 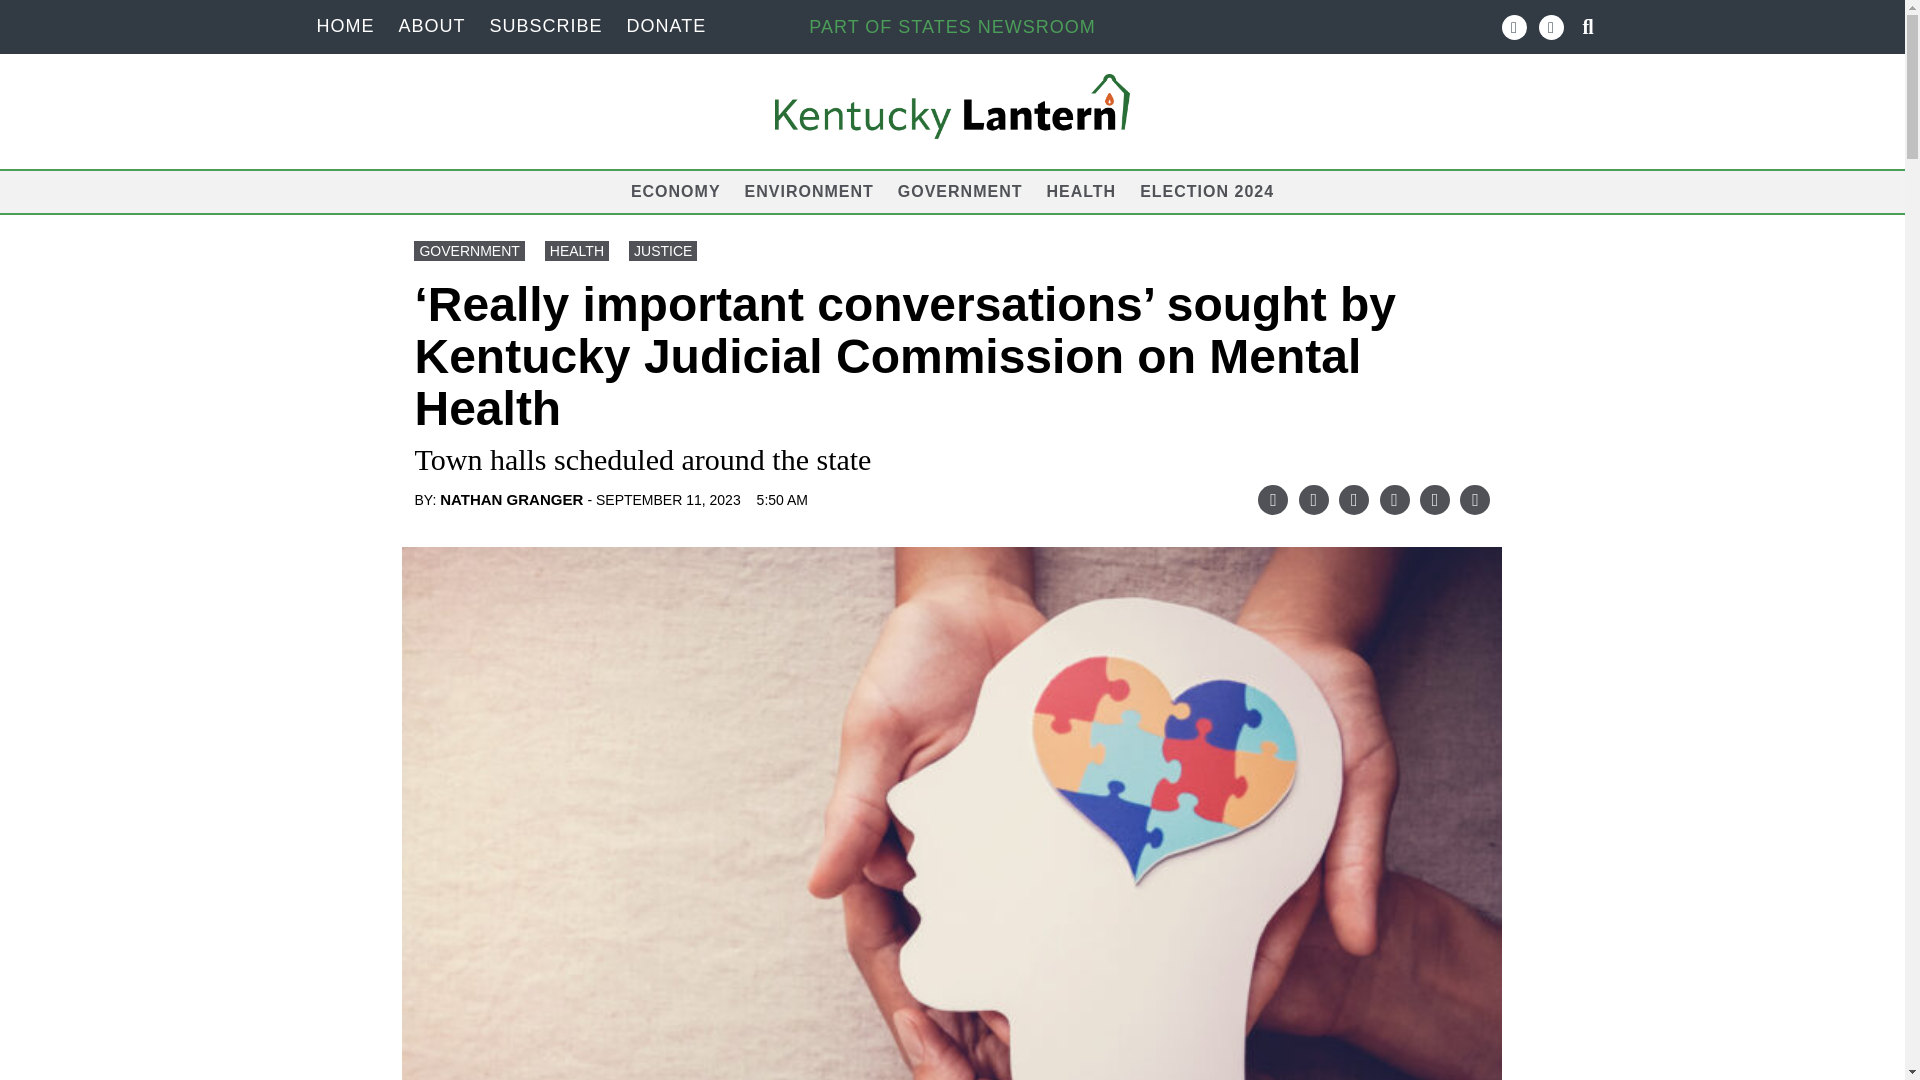 What do you see at coordinates (960, 190) in the screenshot?
I see `GOVERNMENT` at bounding box center [960, 190].